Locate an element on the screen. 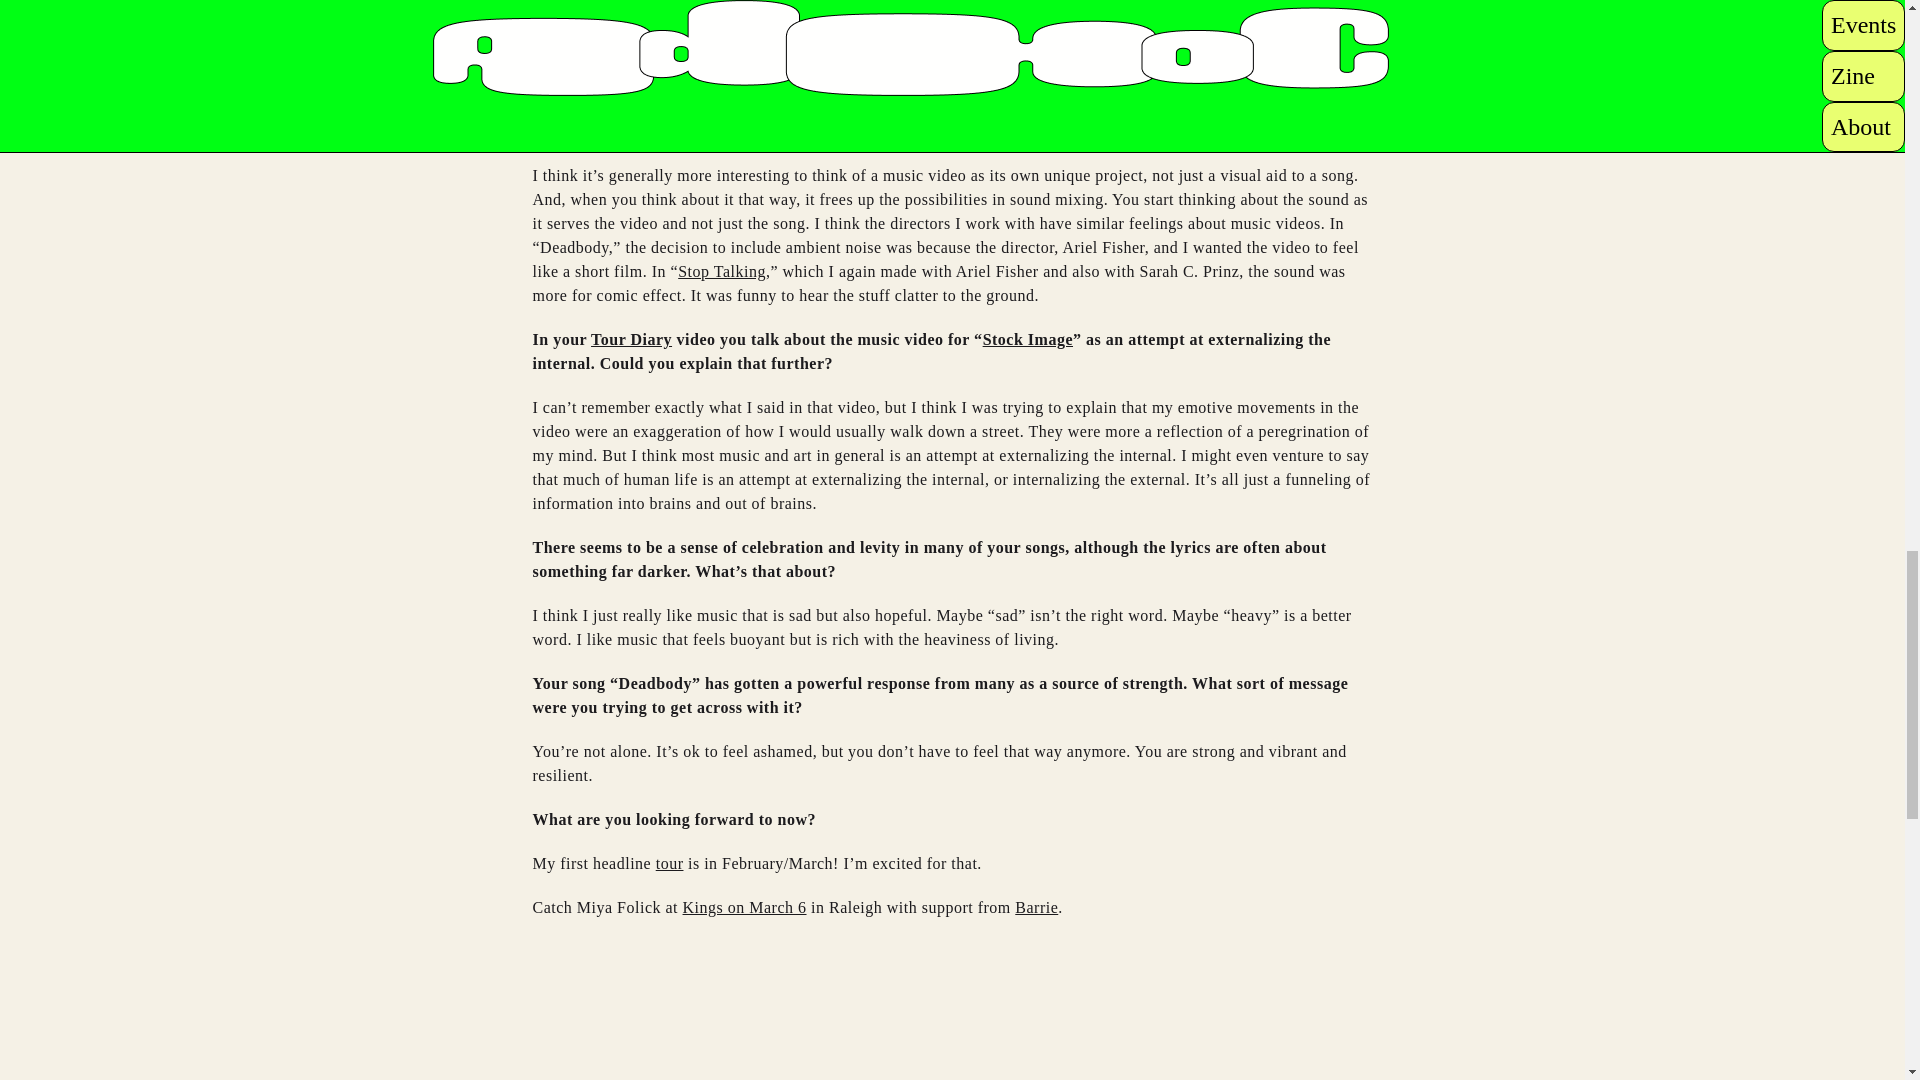  Kings on March 6 is located at coordinates (744, 906).